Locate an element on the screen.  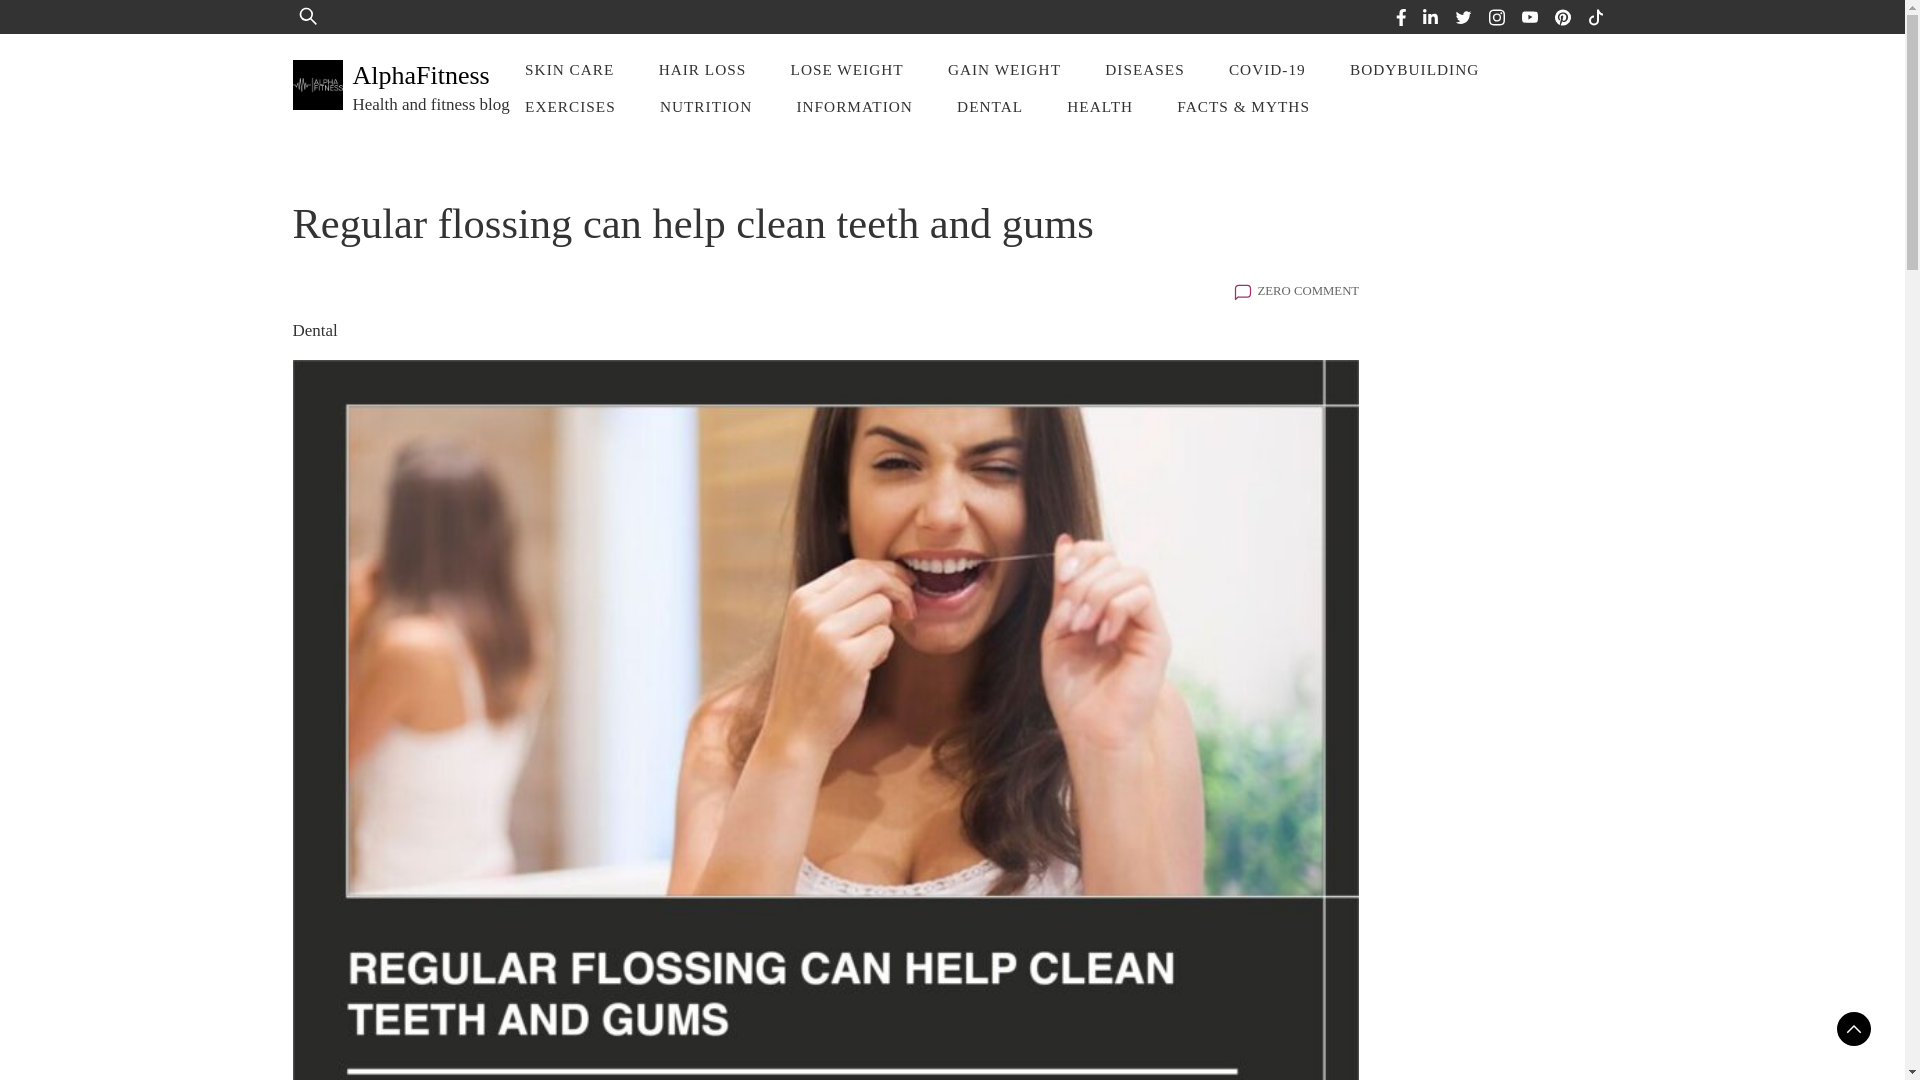
DISEASES is located at coordinates (1144, 68).